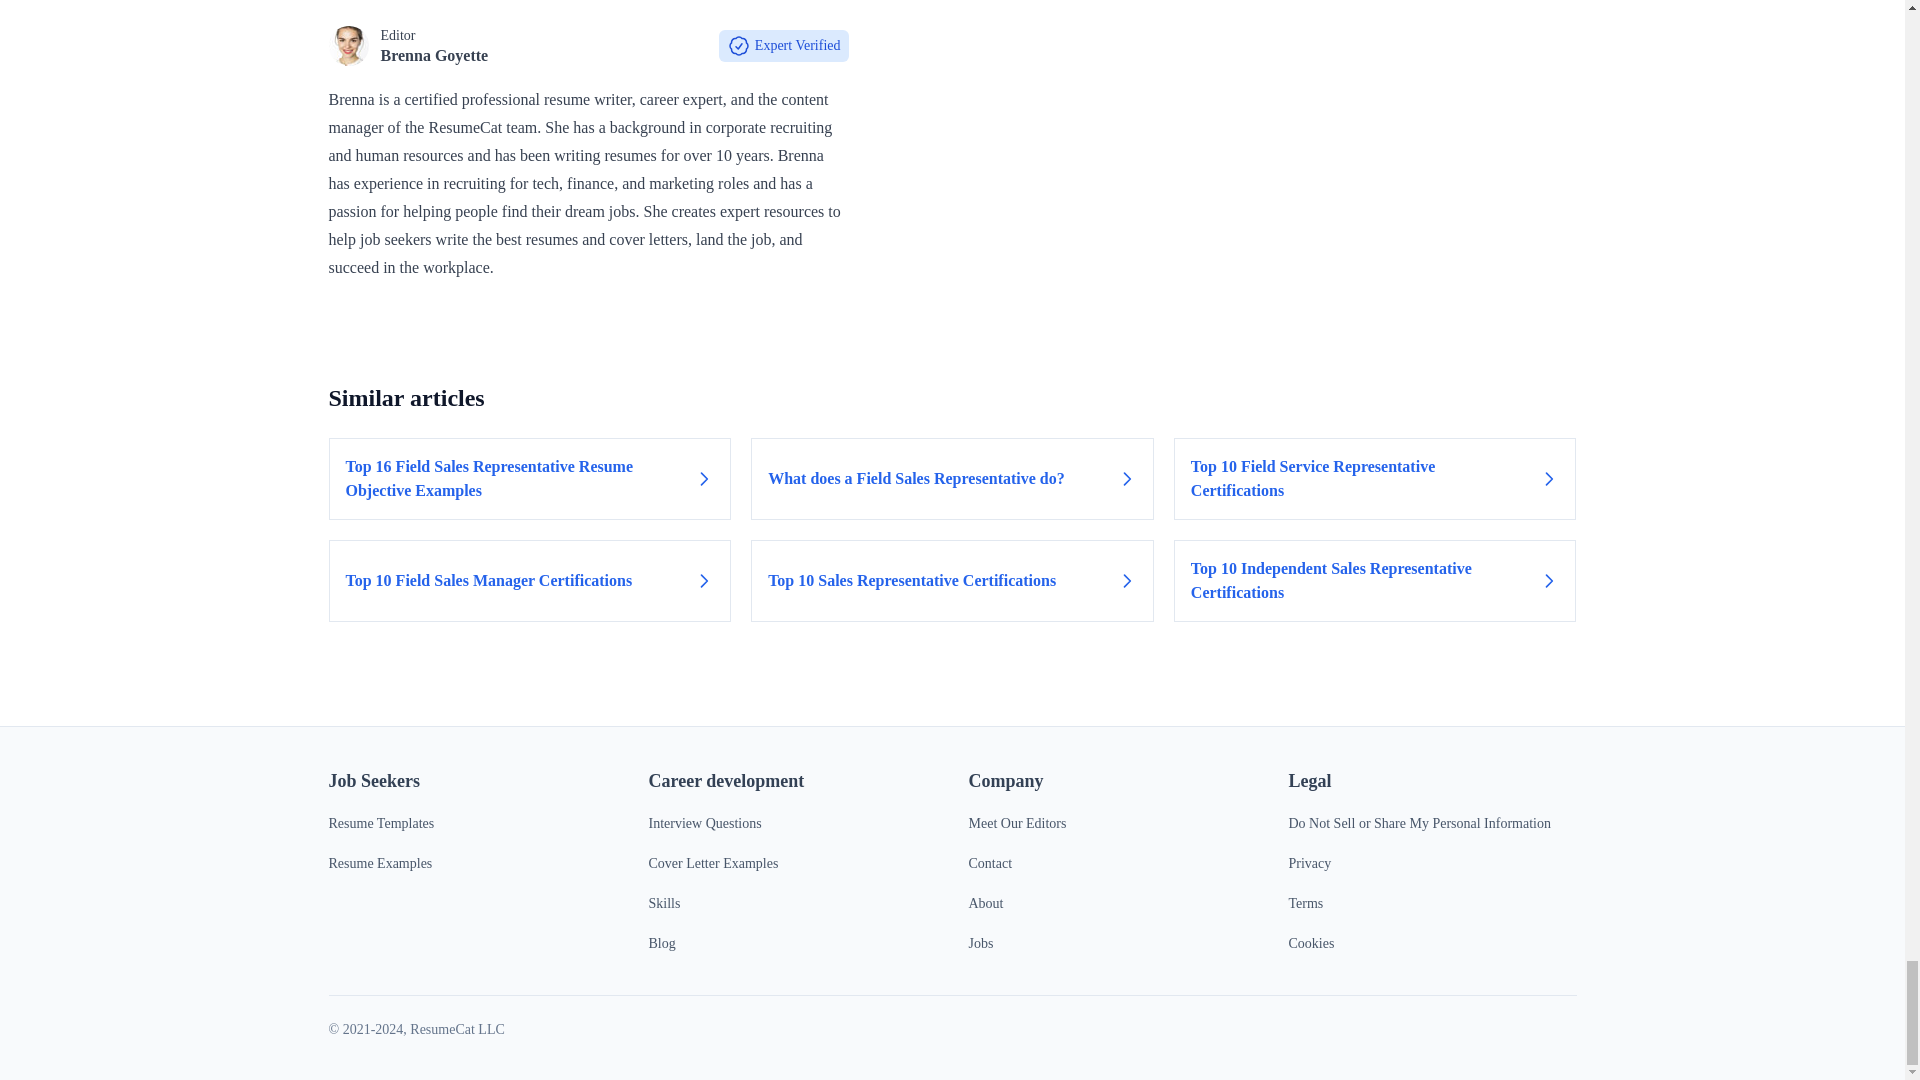 This screenshot has width=1920, height=1080. What do you see at coordinates (1374, 581) in the screenshot?
I see `Top 10 Independent Sales Representative Certifications` at bounding box center [1374, 581].